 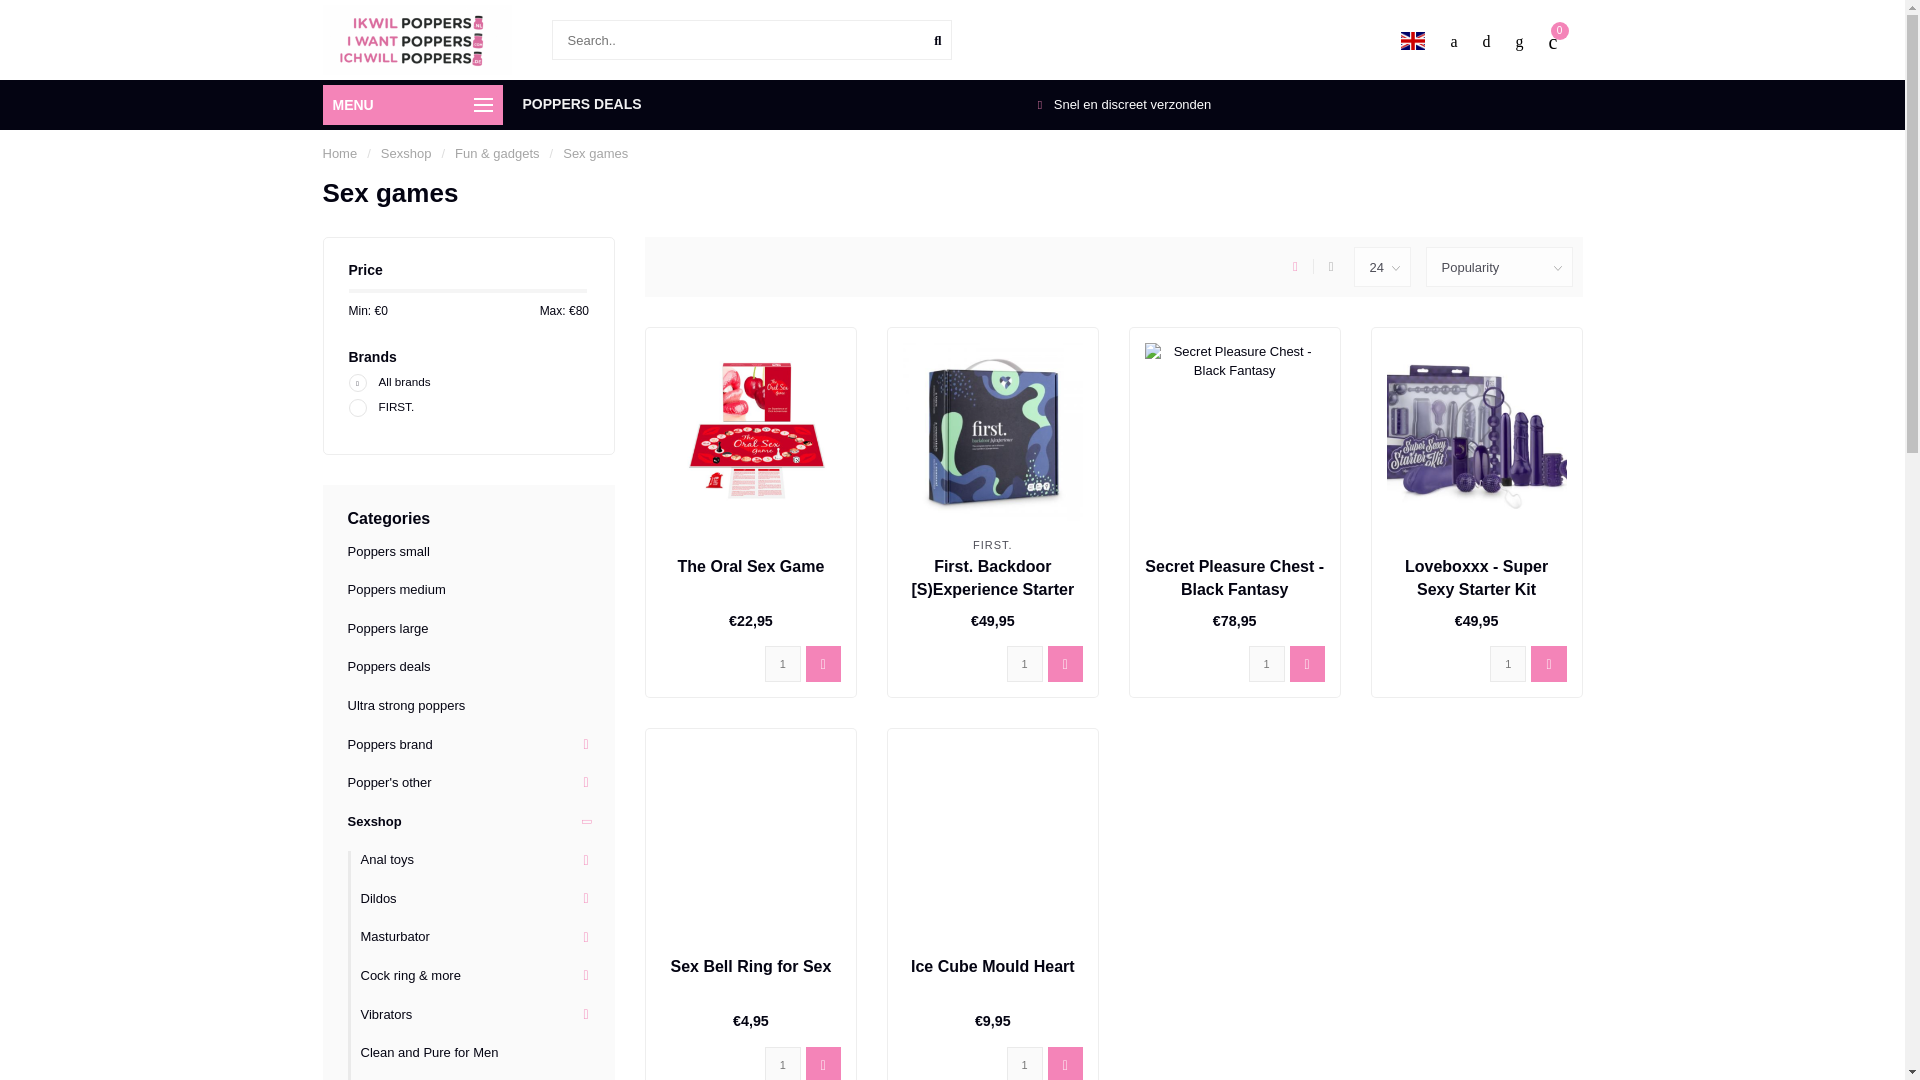 What do you see at coordinates (751, 566) in the screenshot?
I see `The Oral Sex Game` at bounding box center [751, 566].